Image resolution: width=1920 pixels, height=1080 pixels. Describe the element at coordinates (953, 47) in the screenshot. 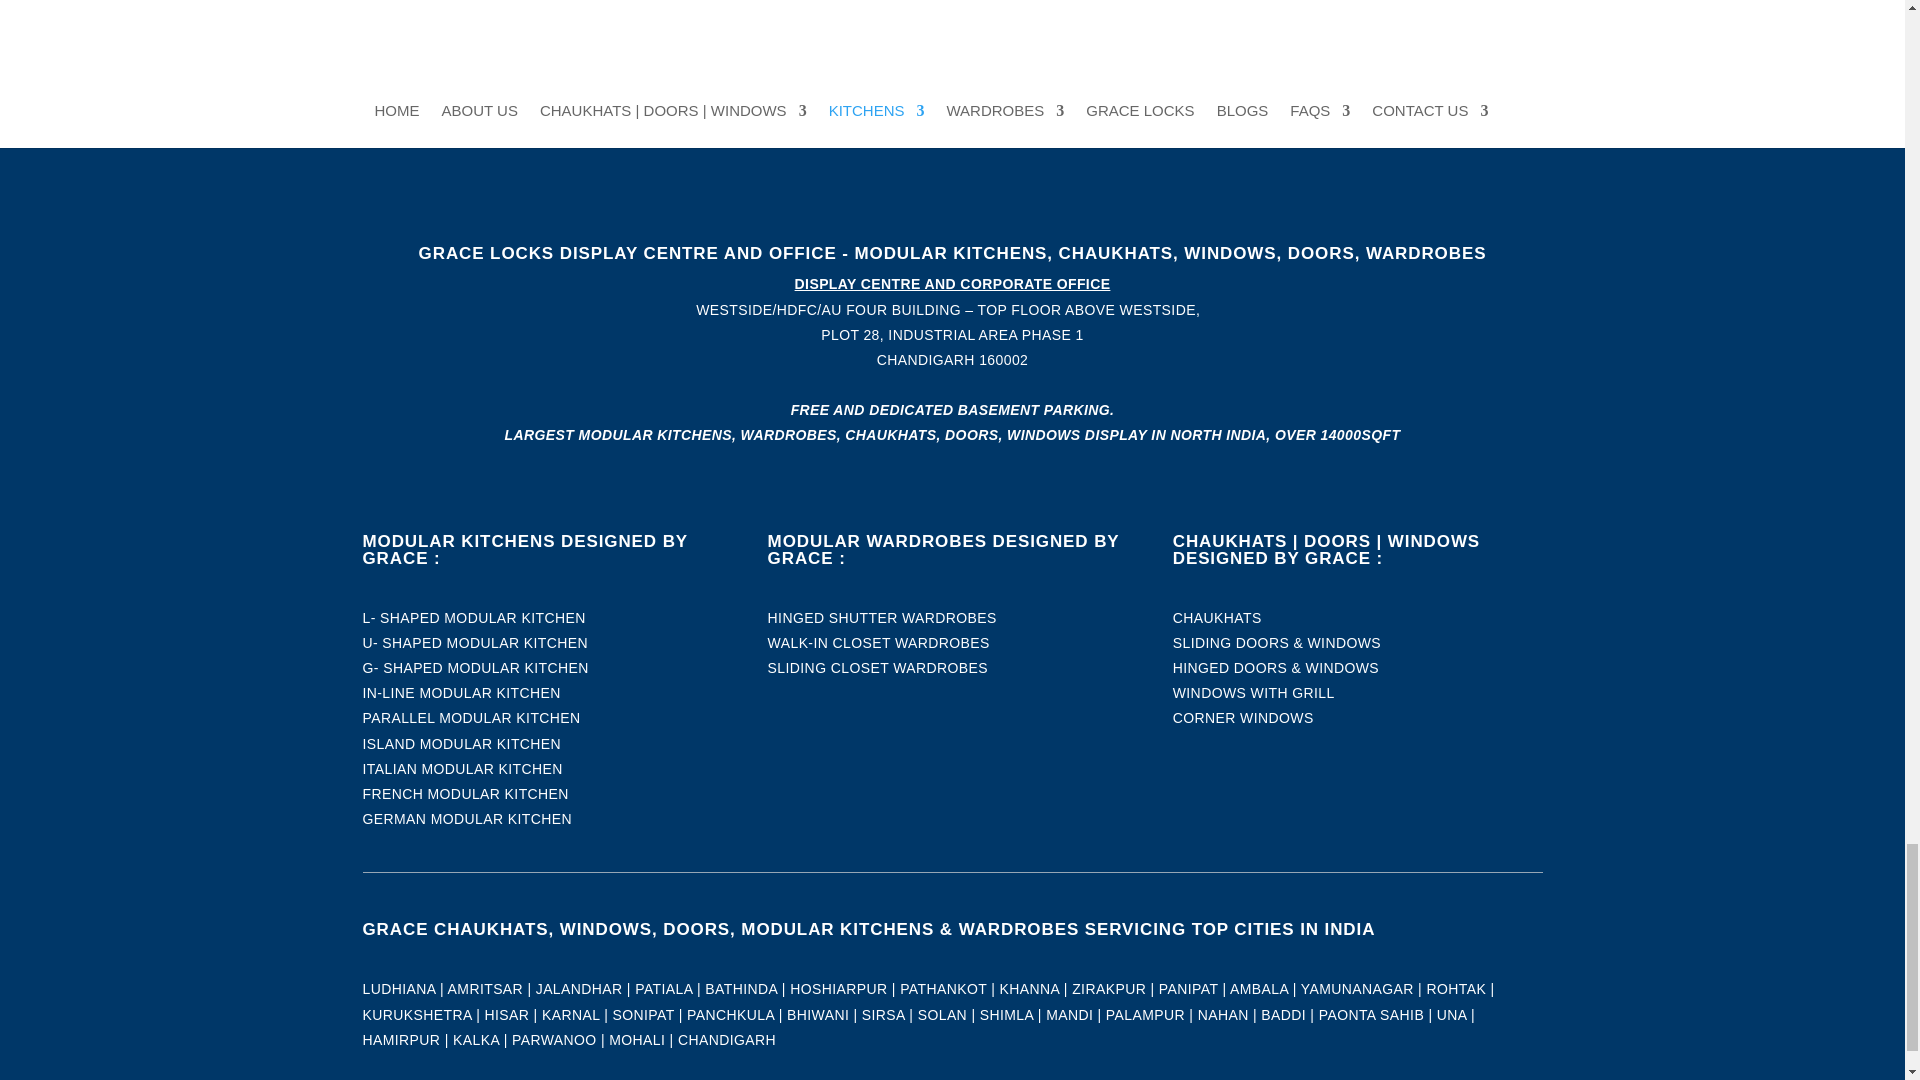

I see `MODULAR WARDROBES` at that location.